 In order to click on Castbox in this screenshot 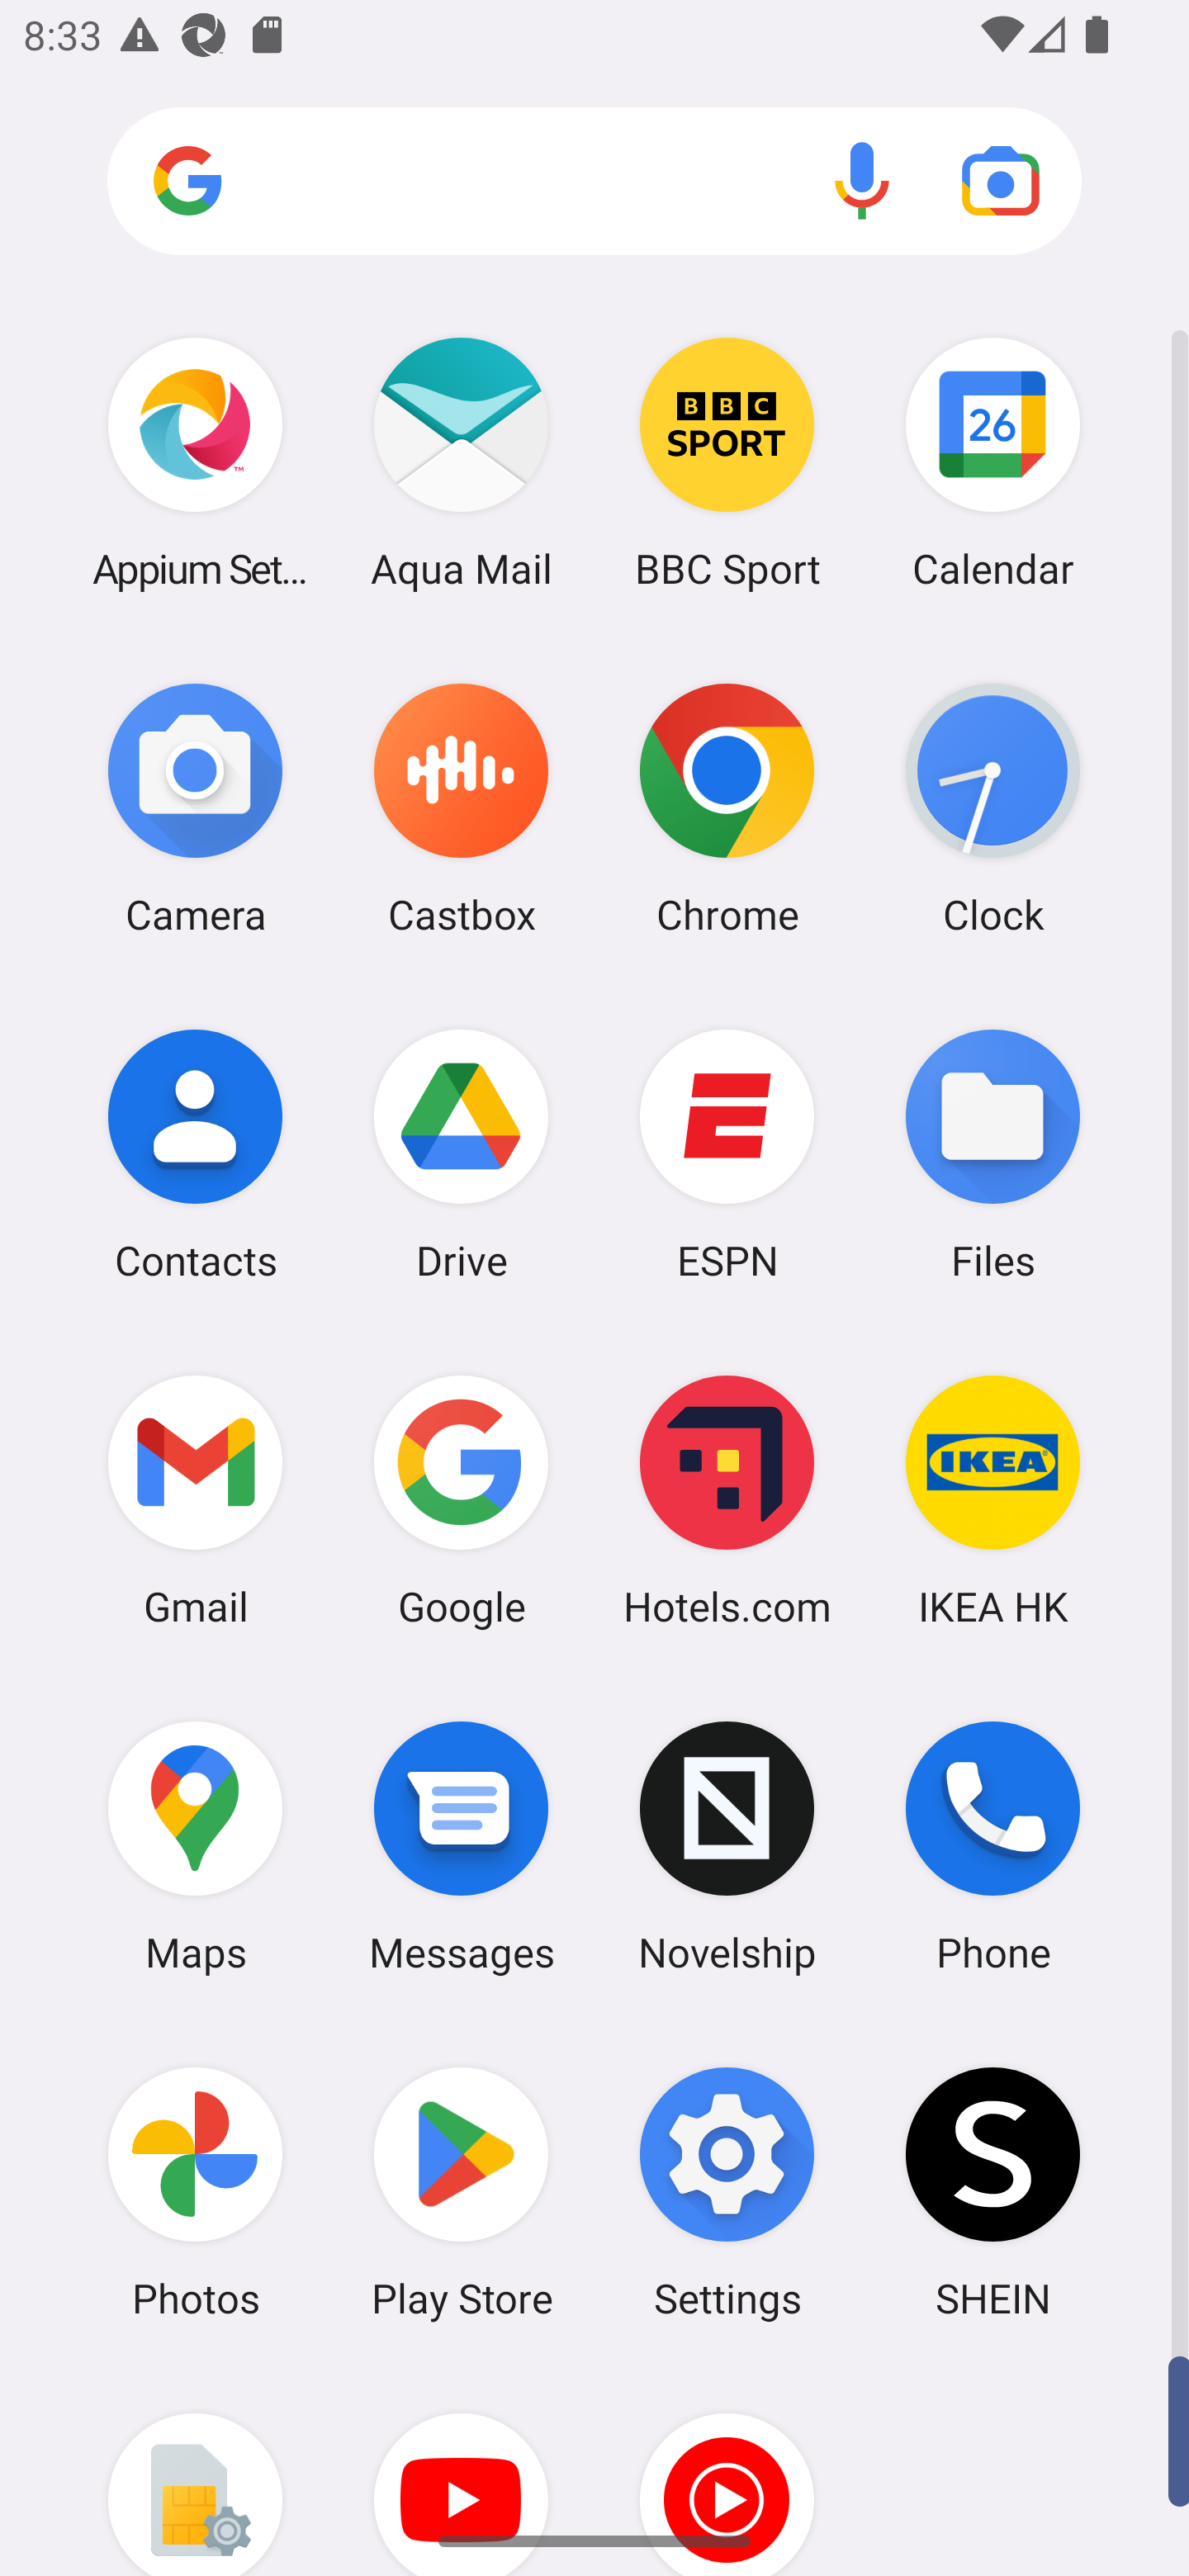, I will do `click(461, 808)`.